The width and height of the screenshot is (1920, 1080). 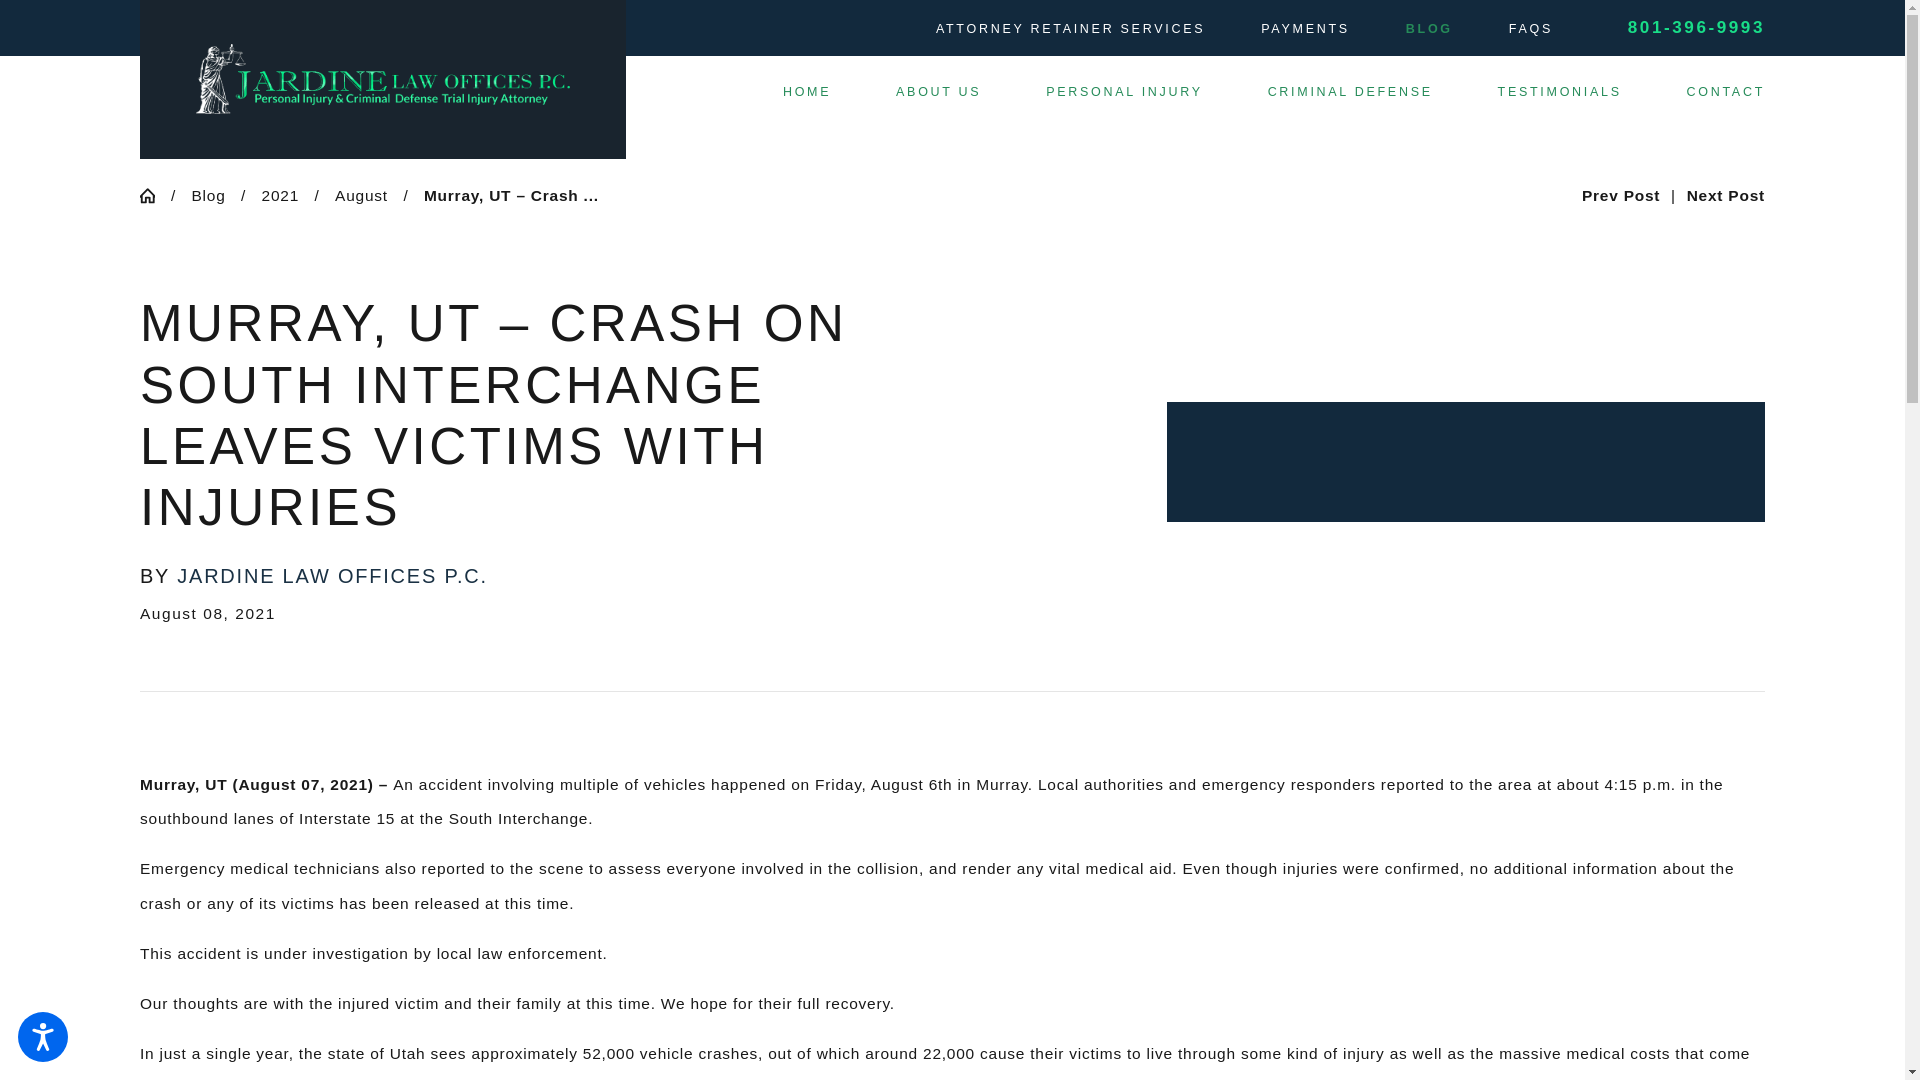 What do you see at coordinates (1429, 28) in the screenshot?
I see `BLOG` at bounding box center [1429, 28].